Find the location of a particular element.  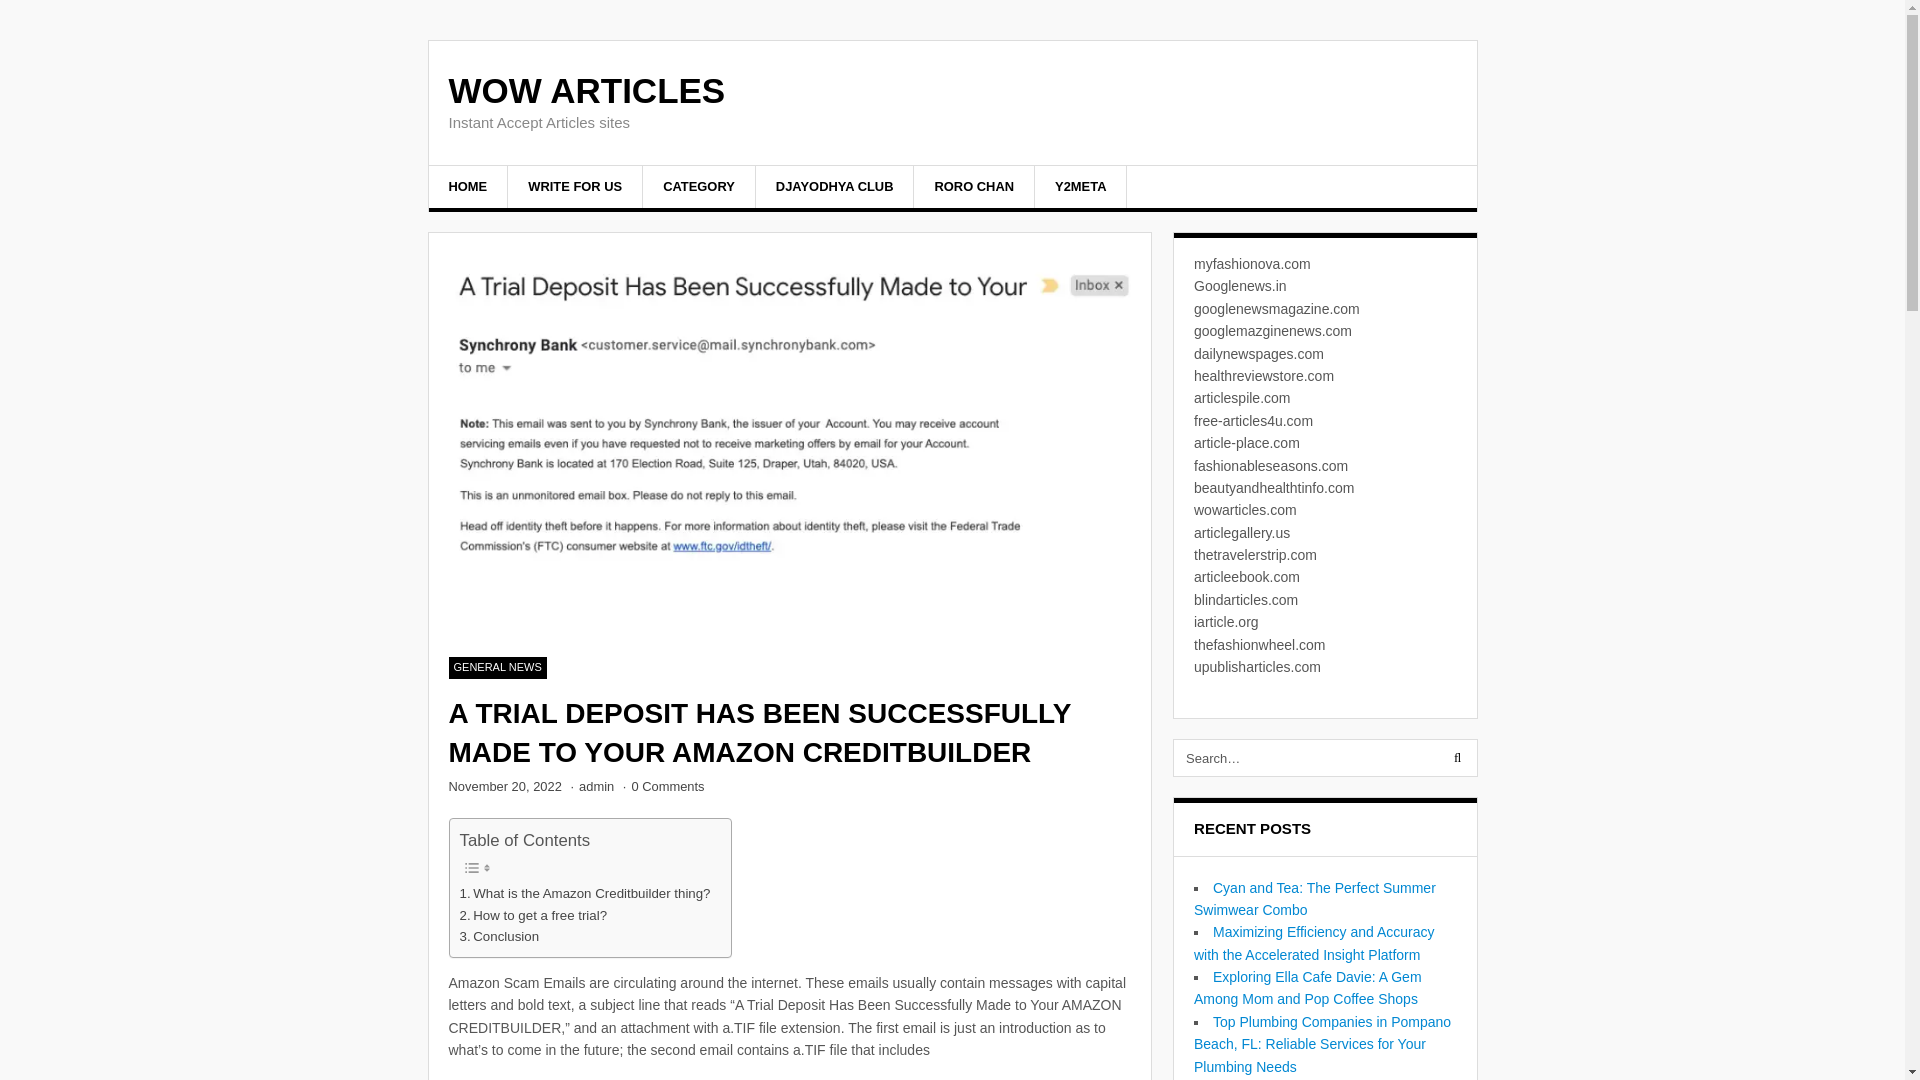

How to get a free trial? is located at coordinates (534, 914).